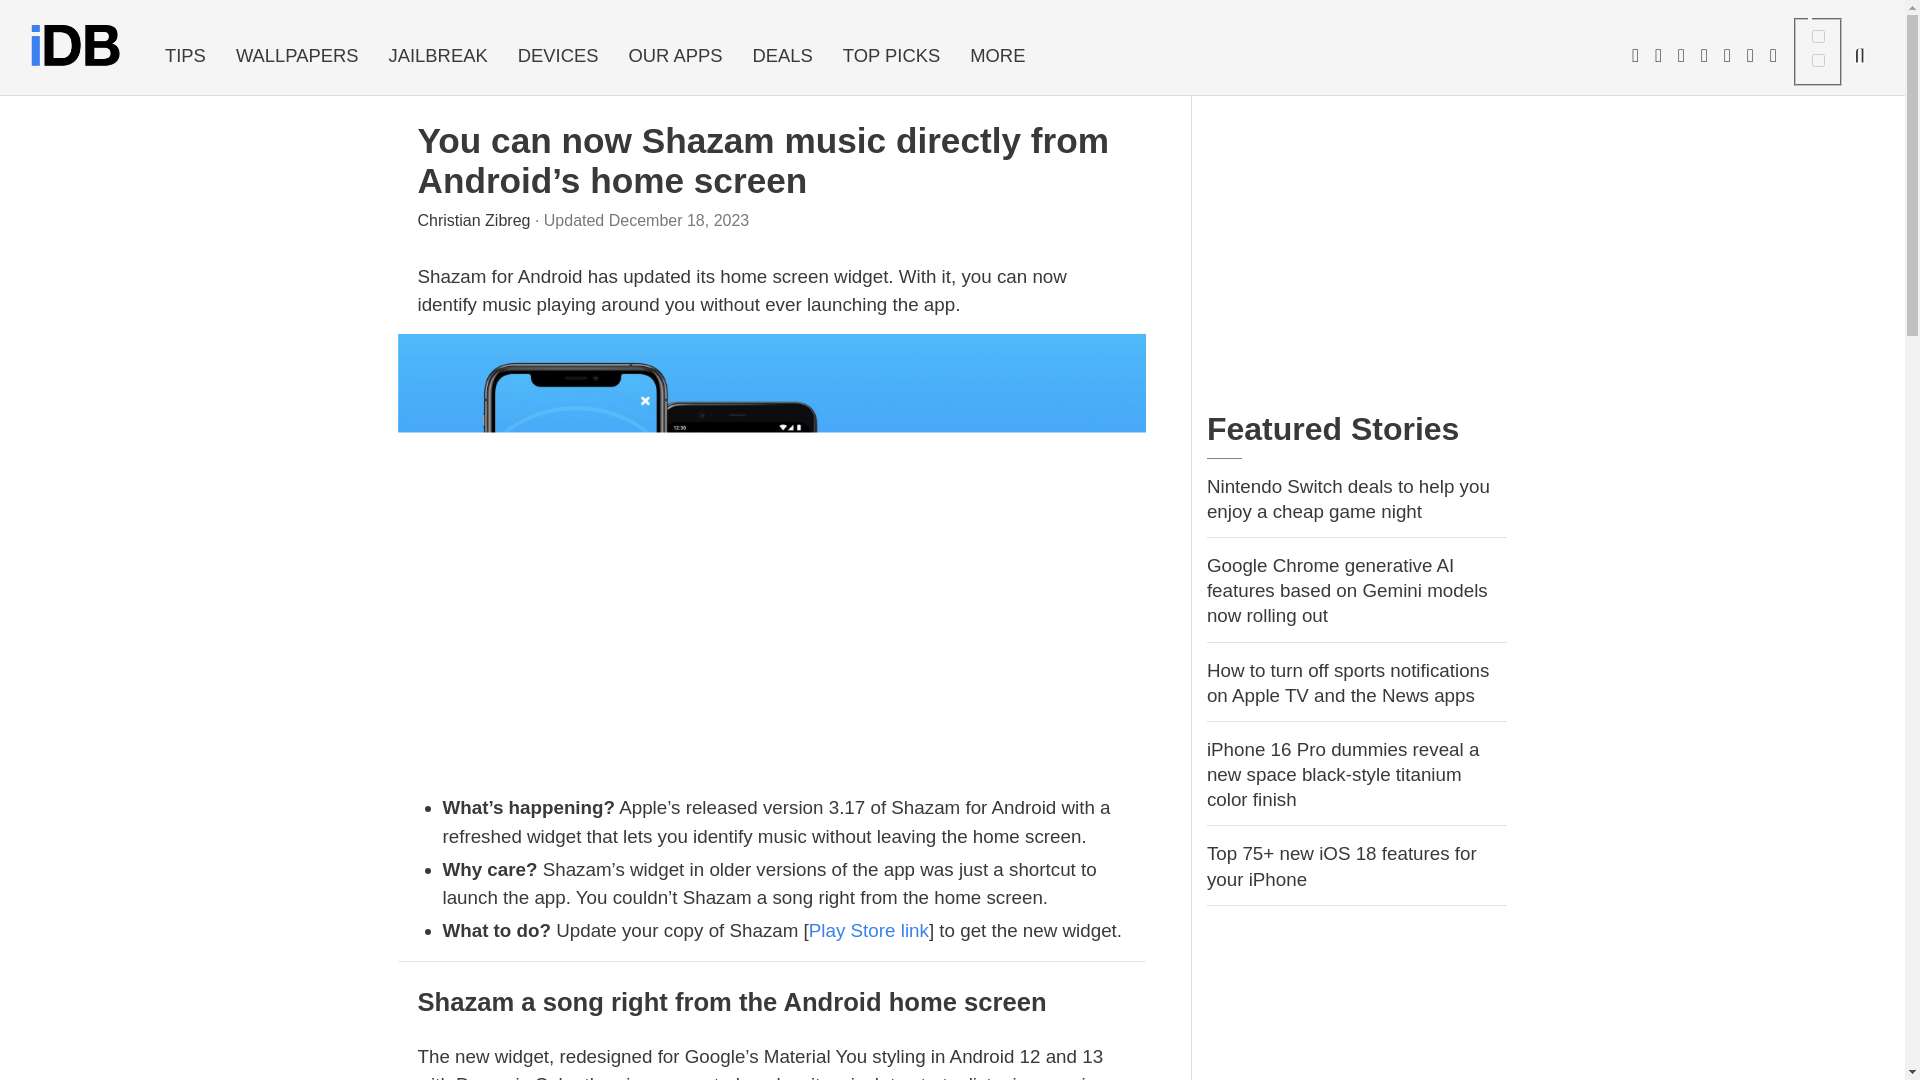 The image size is (1920, 1080). Describe the element at coordinates (184, 56) in the screenshot. I see `Tips` at that location.